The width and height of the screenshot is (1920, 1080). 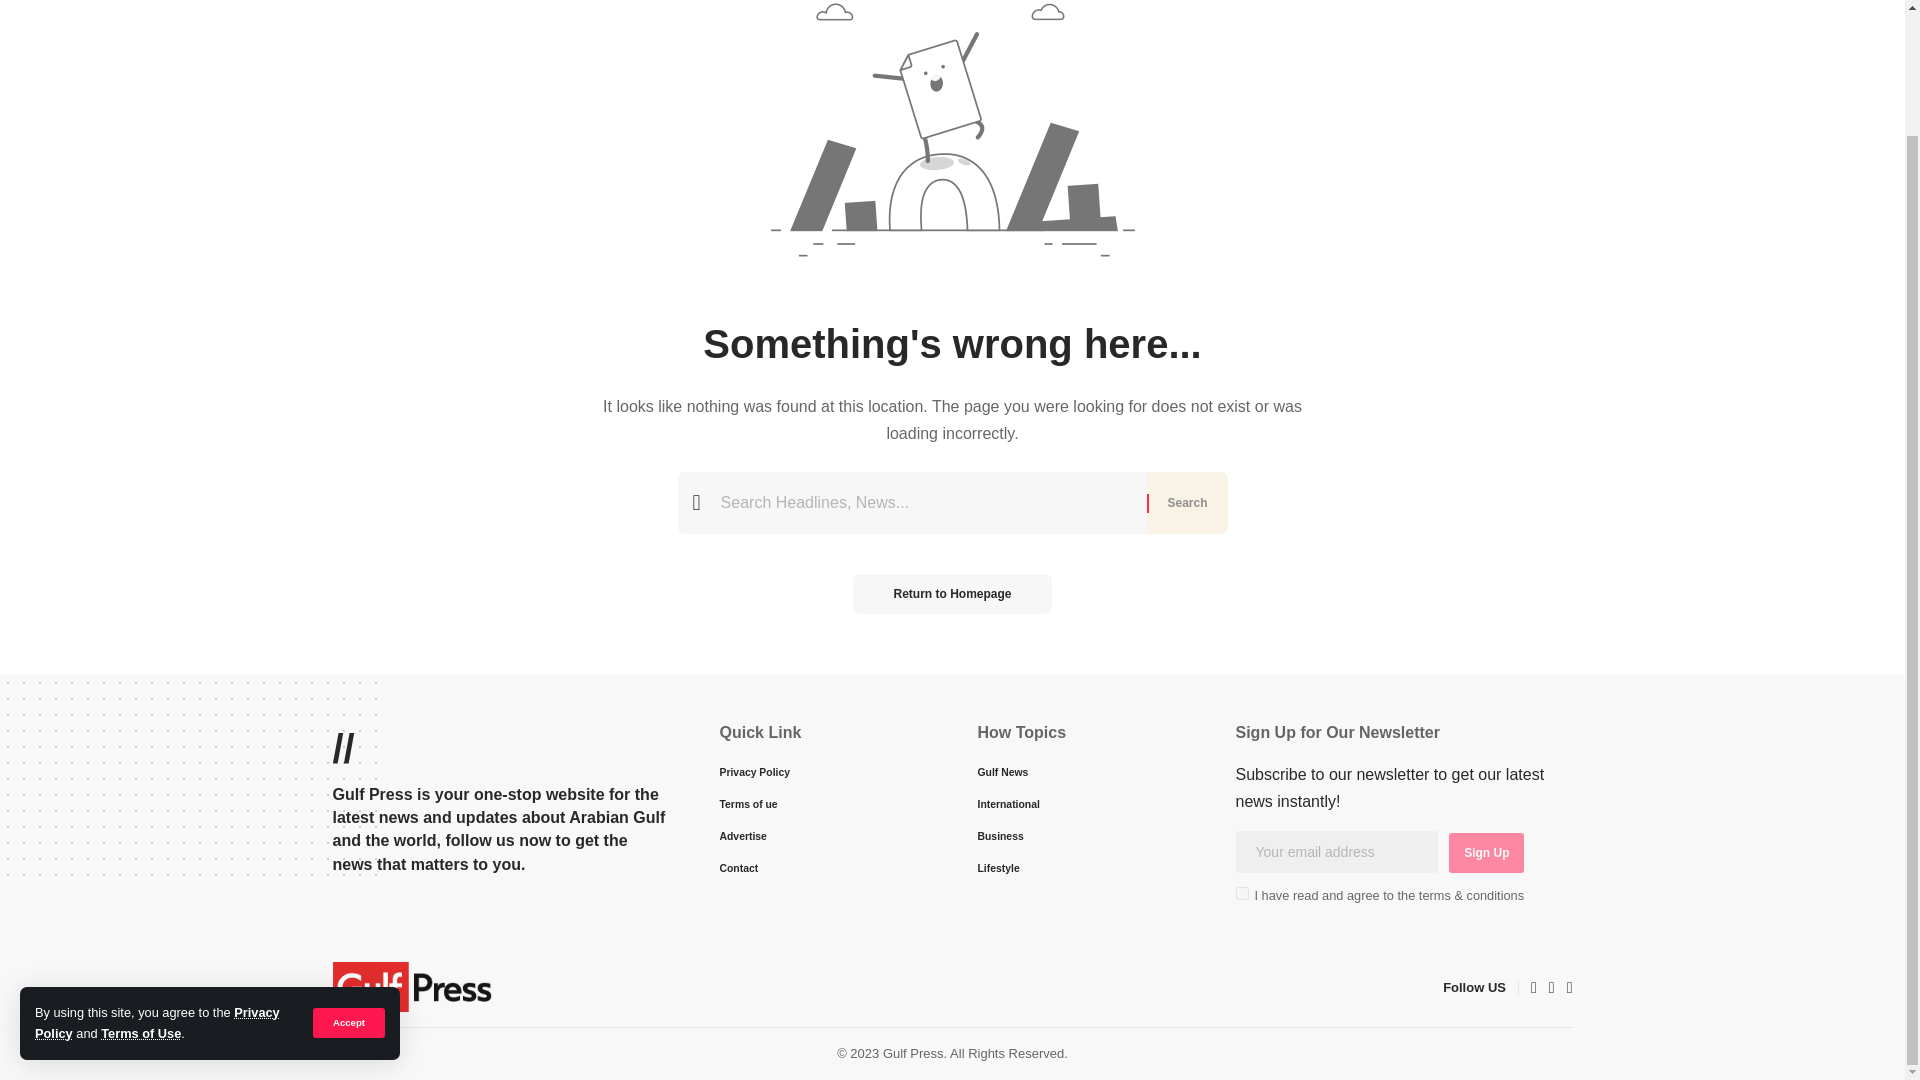 What do you see at coordinates (348, 882) in the screenshot?
I see `Accept` at bounding box center [348, 882].